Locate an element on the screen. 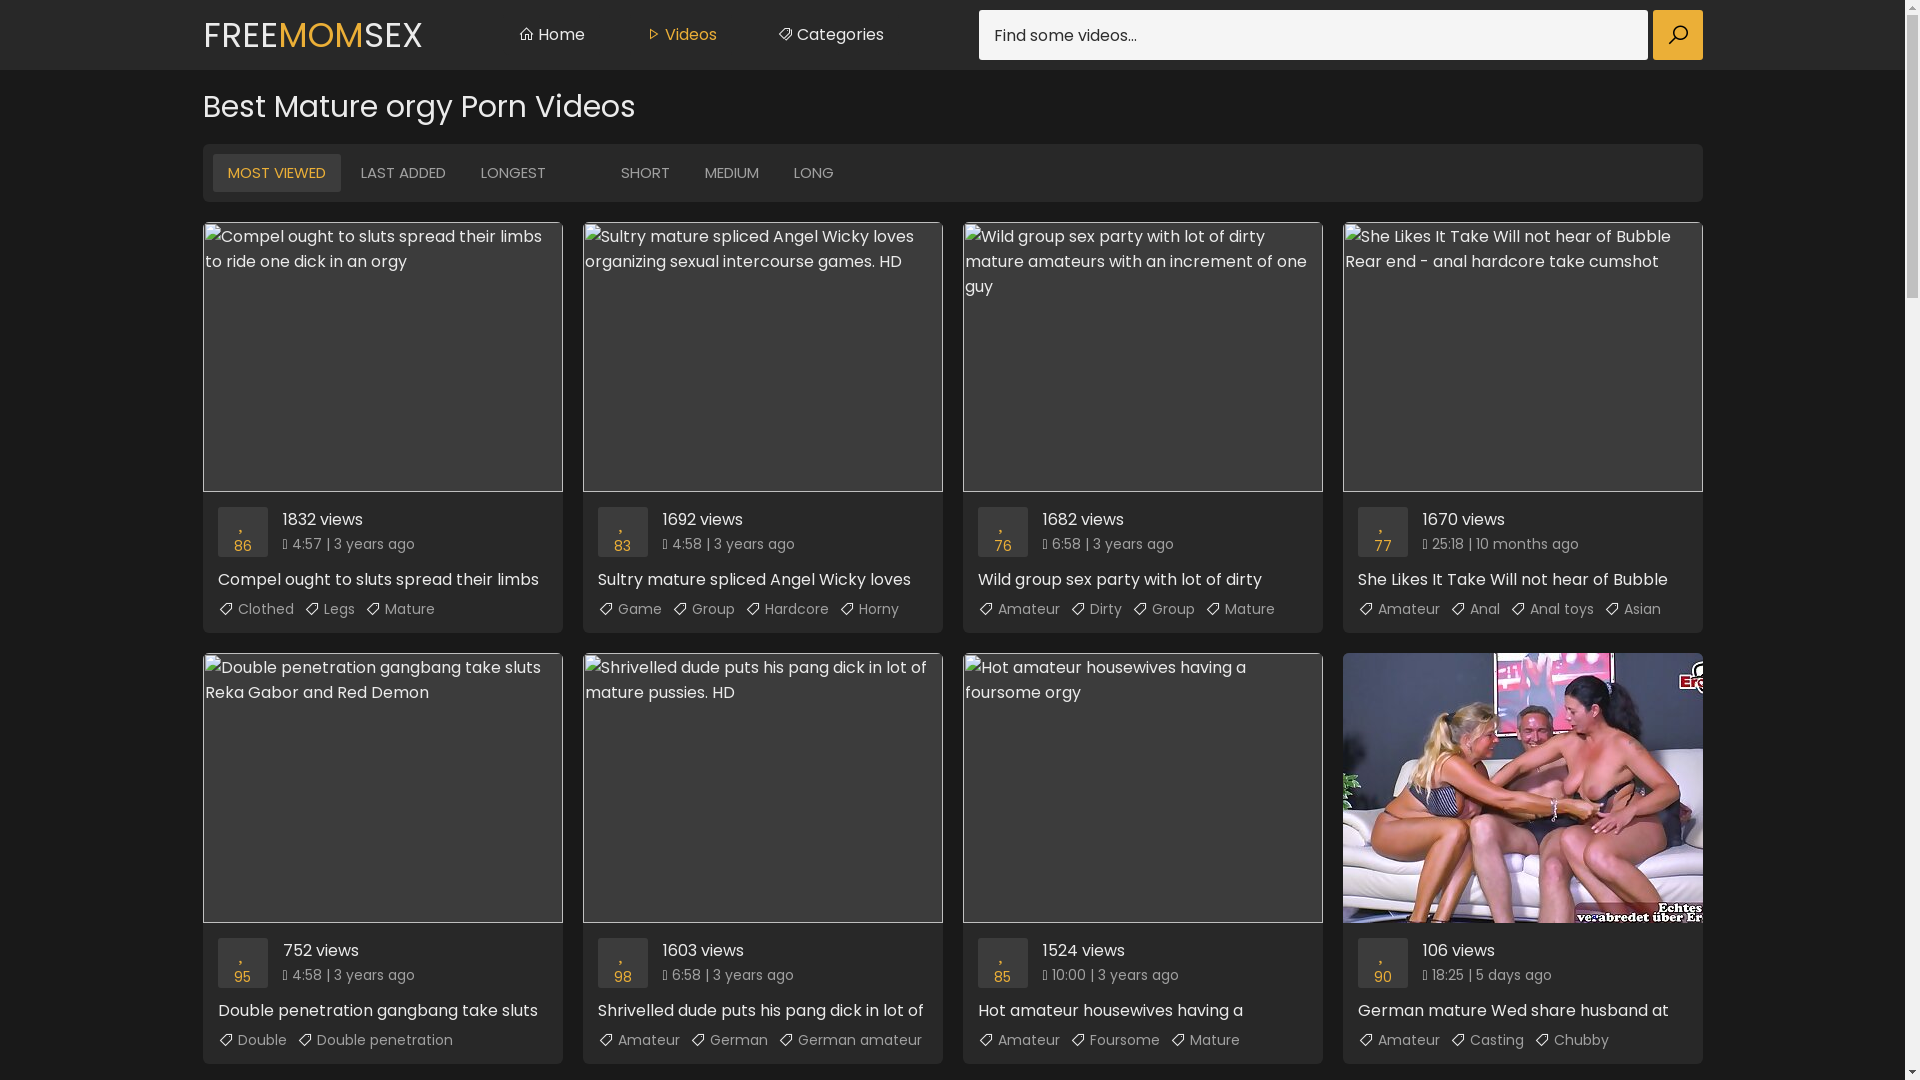  LONG is located at coordinates (813, 173).